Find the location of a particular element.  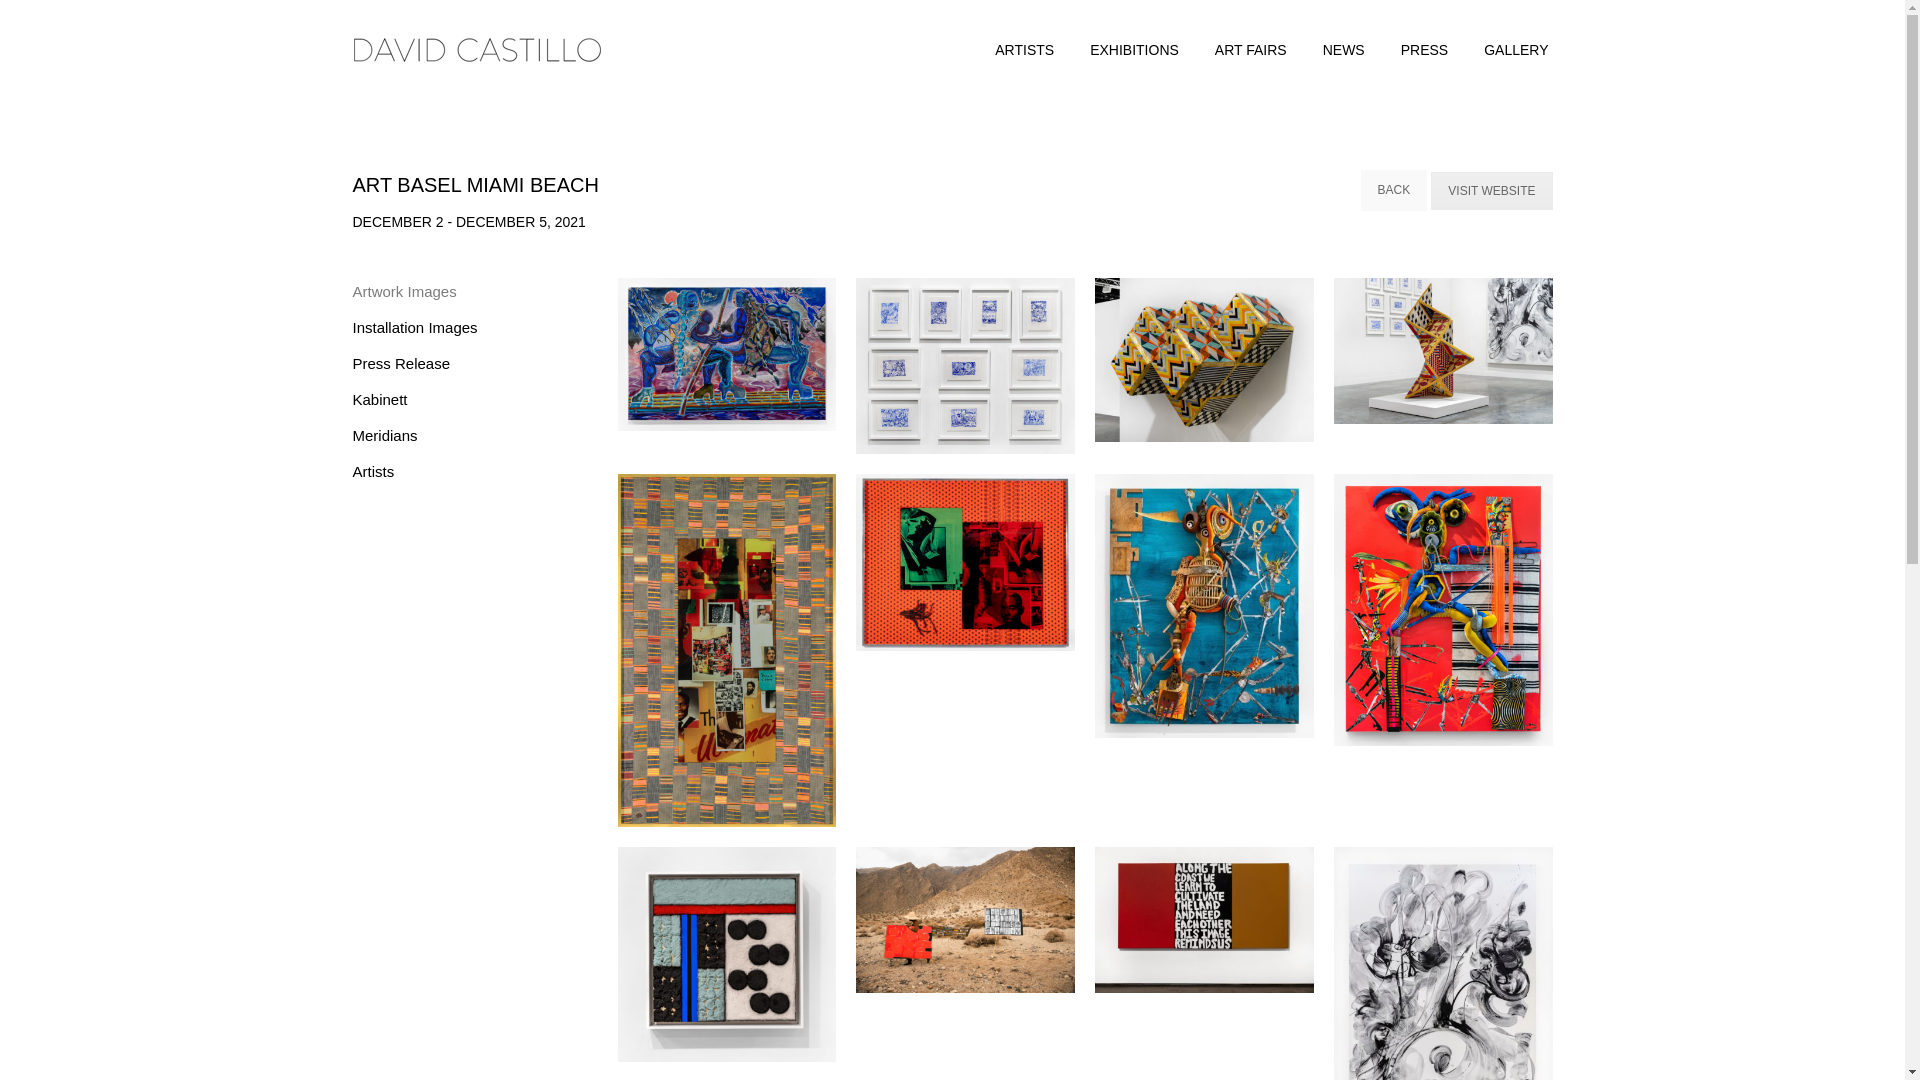

Double Gasper is located at coordinates (966, 562).